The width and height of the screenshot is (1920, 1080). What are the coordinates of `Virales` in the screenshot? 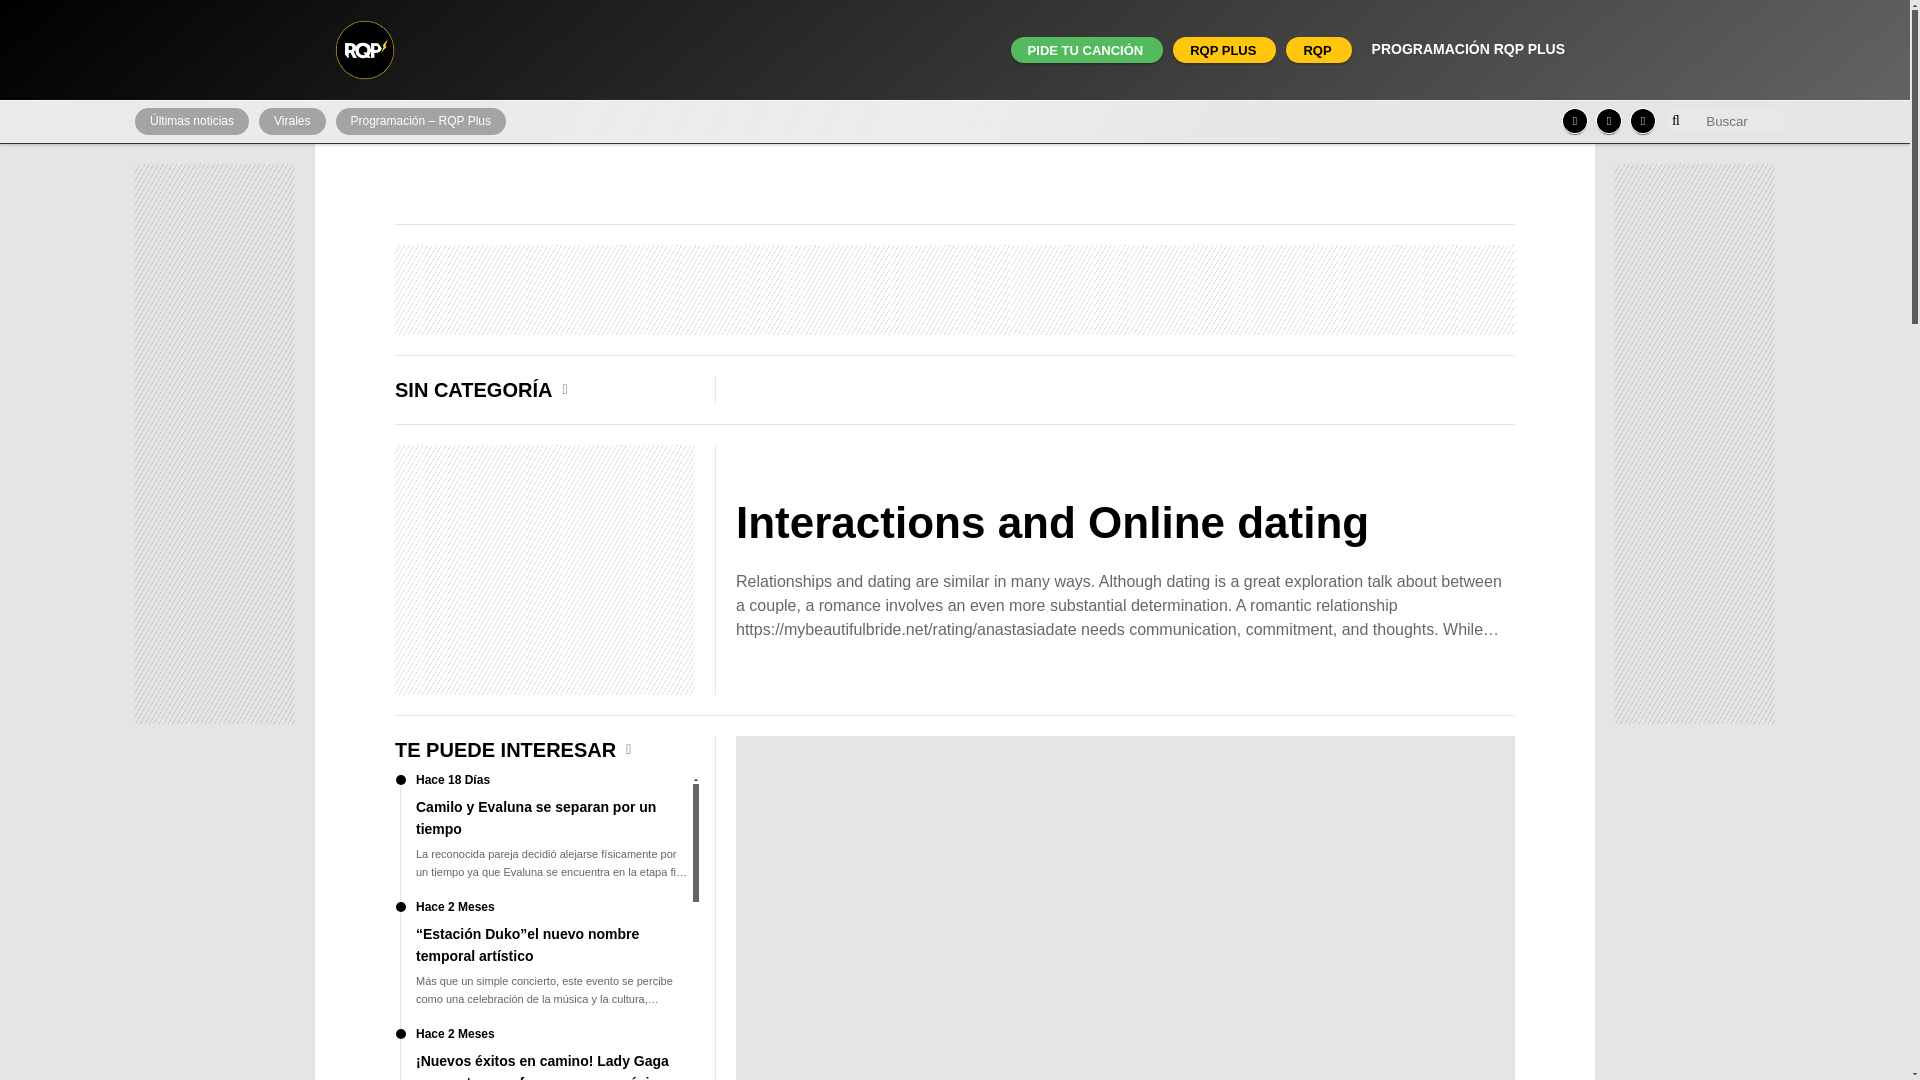 It's located at (292, 122).